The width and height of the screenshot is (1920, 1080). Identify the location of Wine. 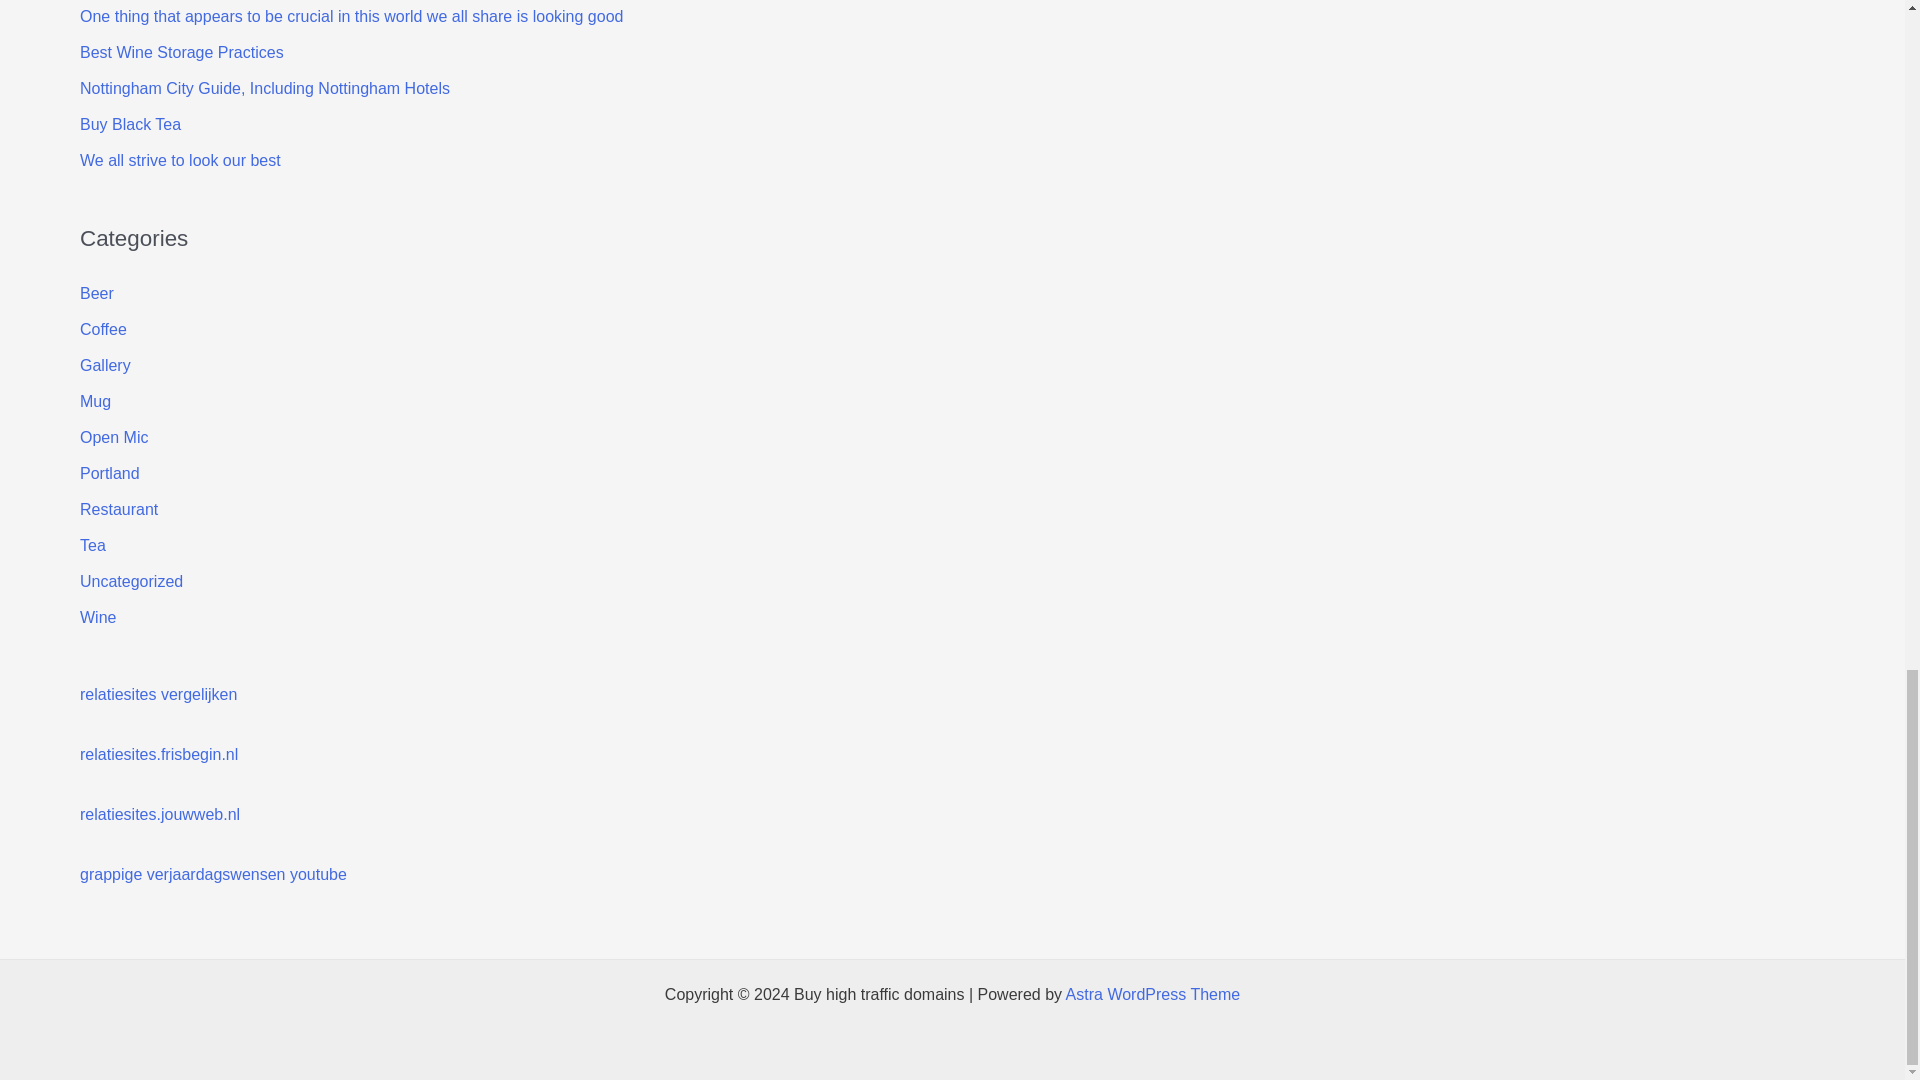
(98, 618).